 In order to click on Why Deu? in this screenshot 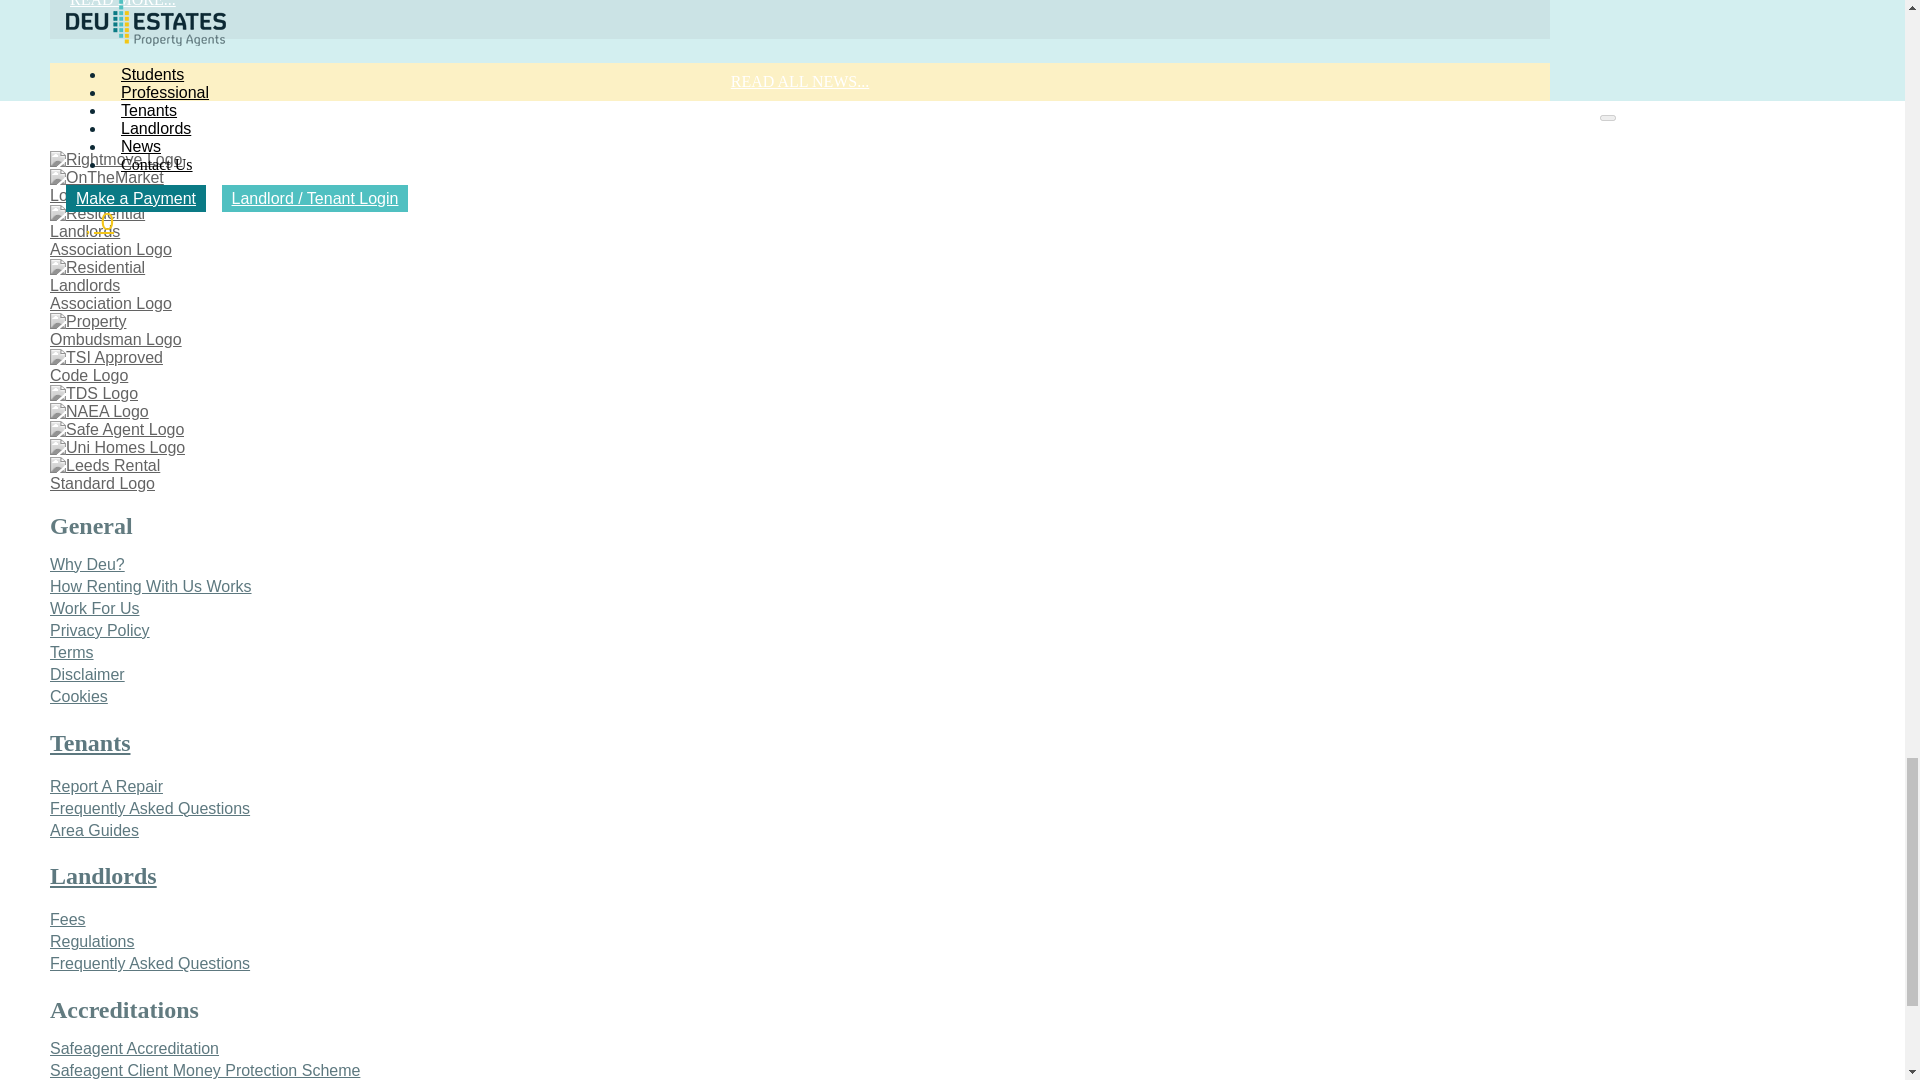, I will do `click(86, 564)`.